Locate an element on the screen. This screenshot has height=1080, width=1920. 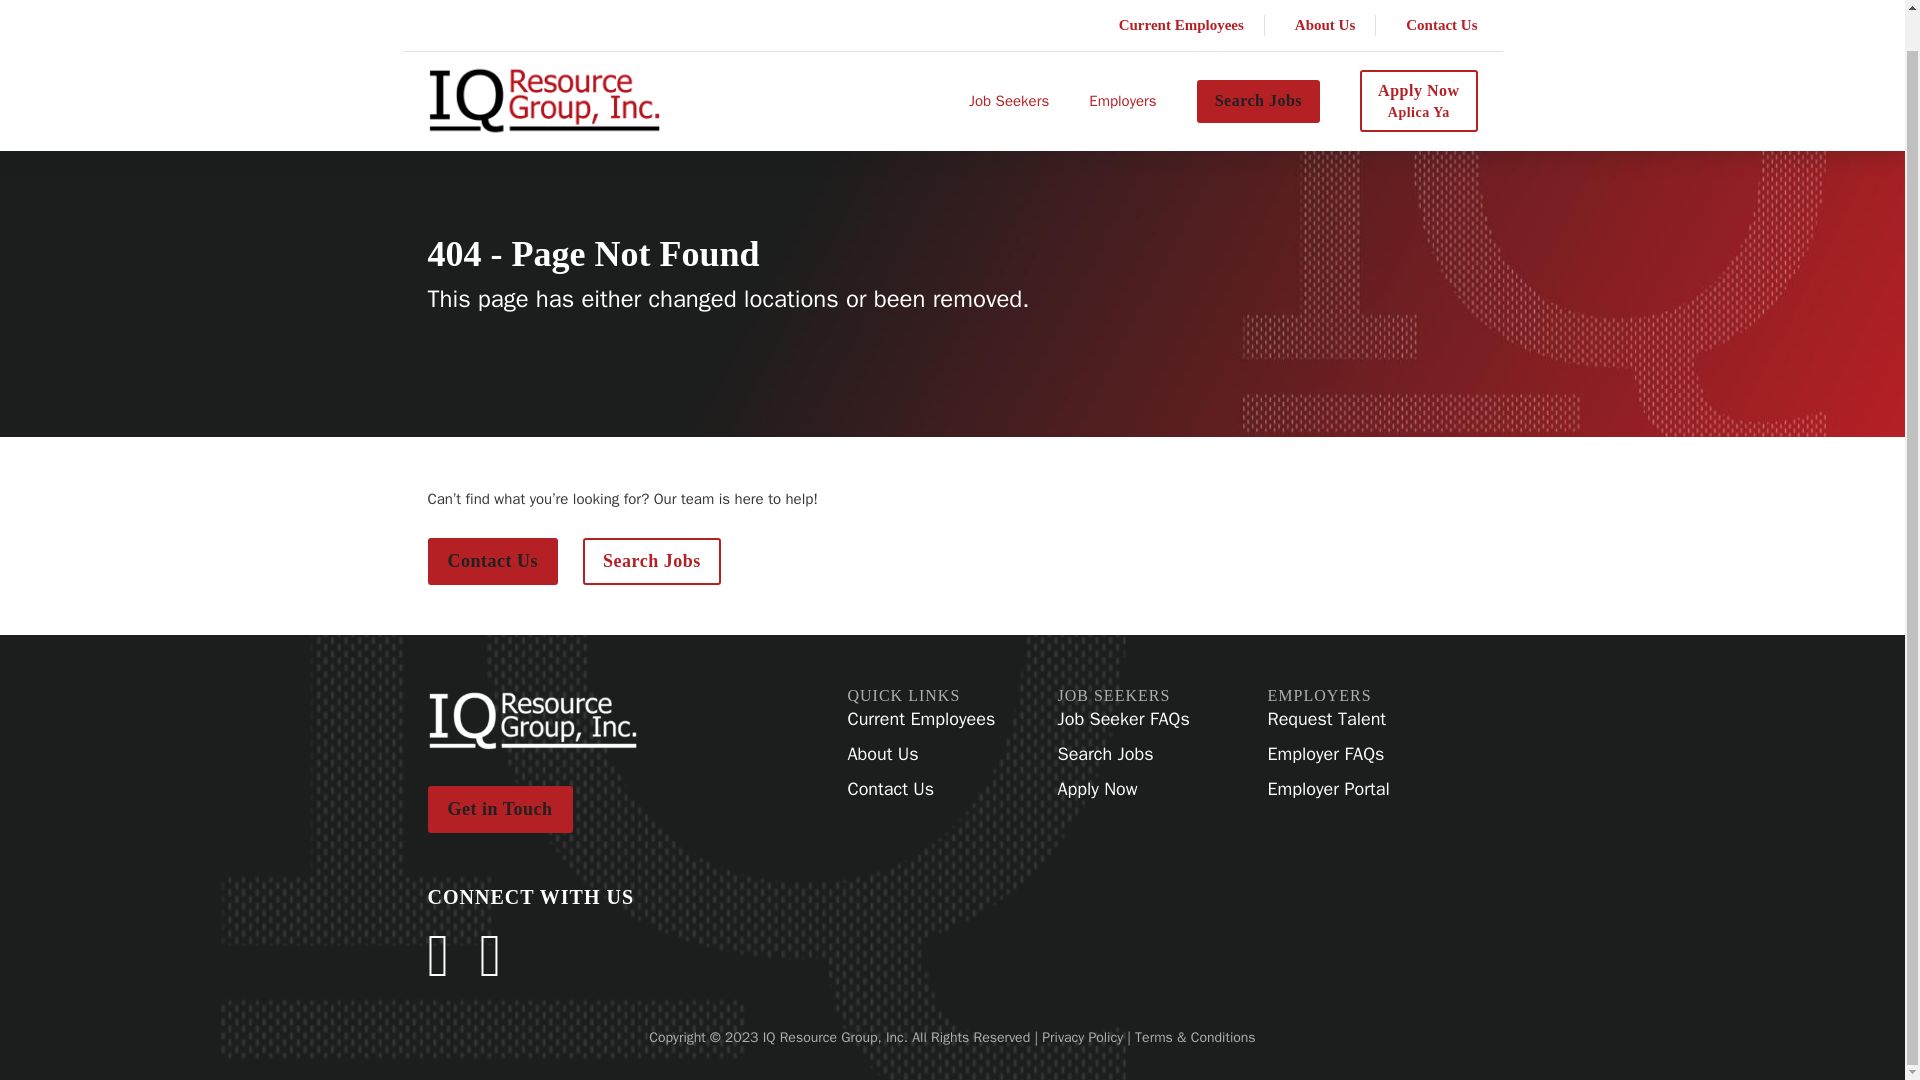
Current Employees is located at coordinates (1124, 720).